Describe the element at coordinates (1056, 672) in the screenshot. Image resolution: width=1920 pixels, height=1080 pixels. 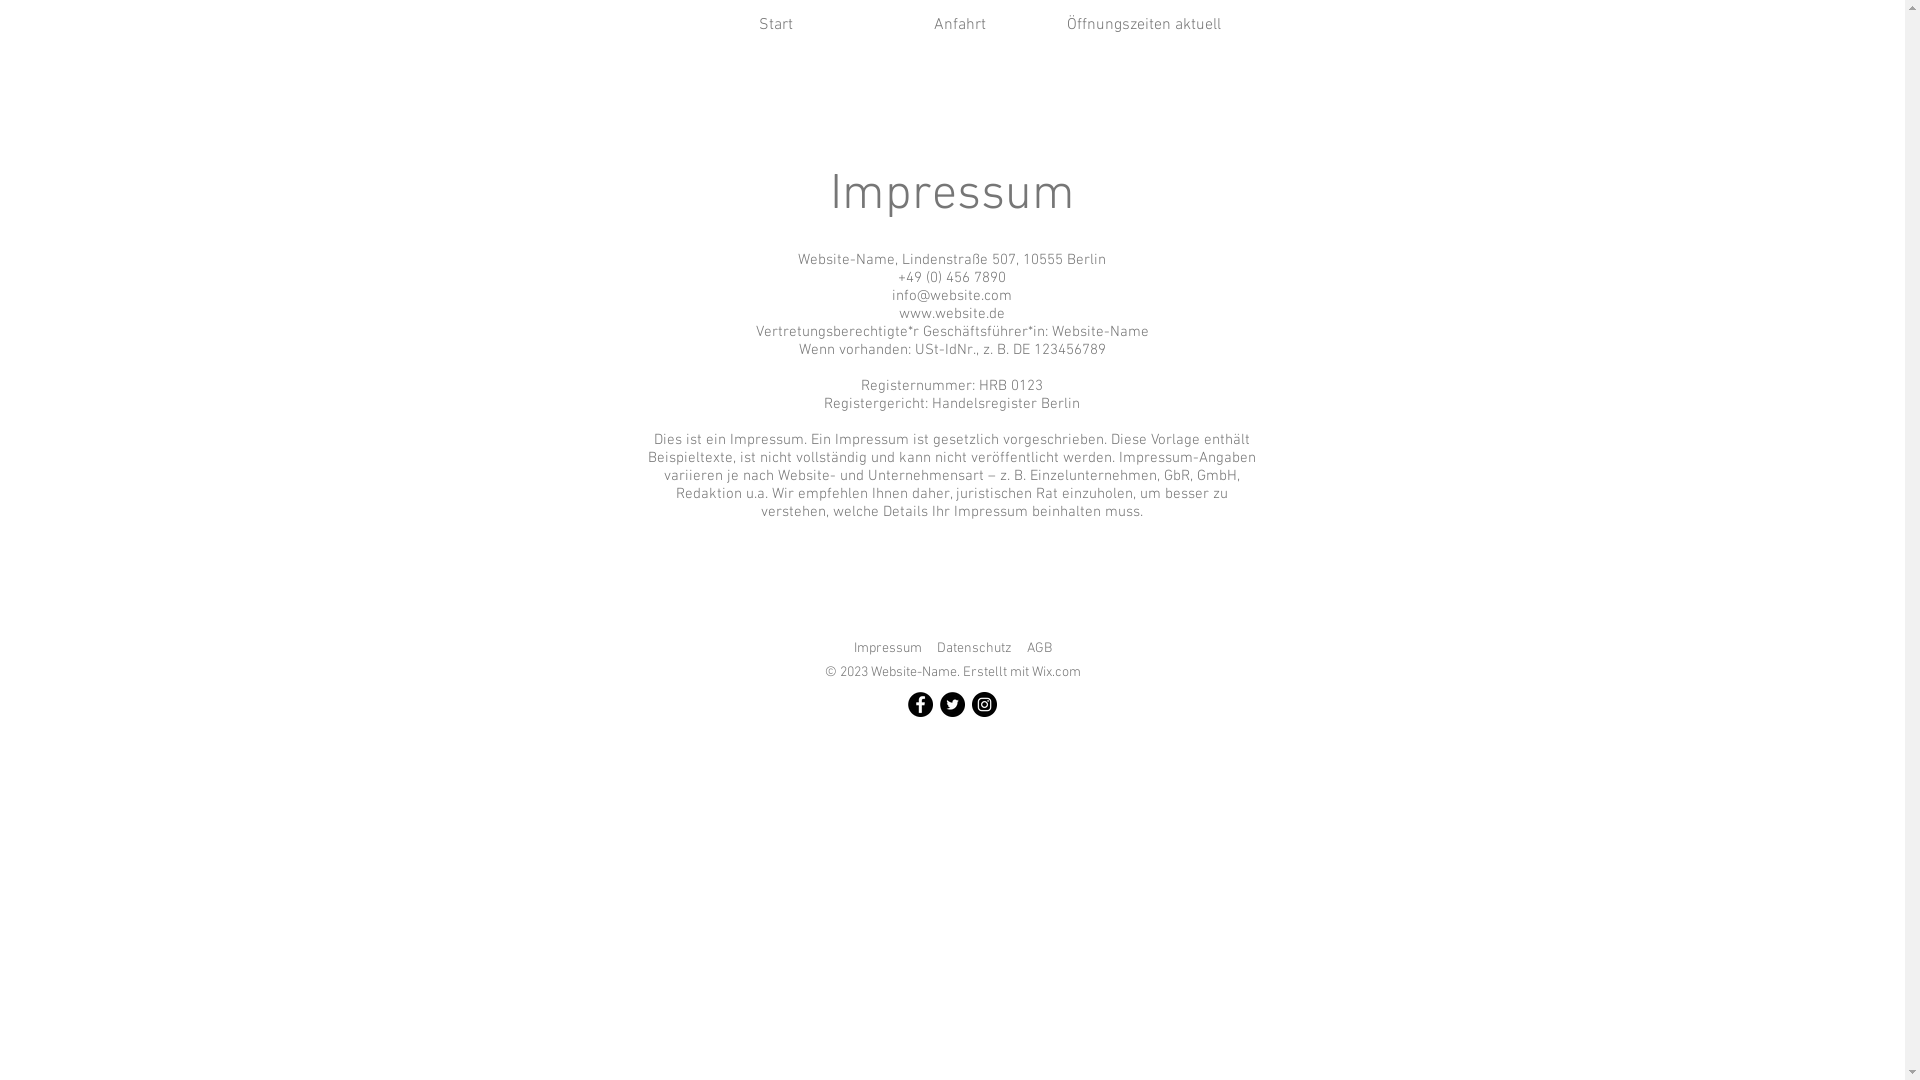
I see `Wix.com` at that location.